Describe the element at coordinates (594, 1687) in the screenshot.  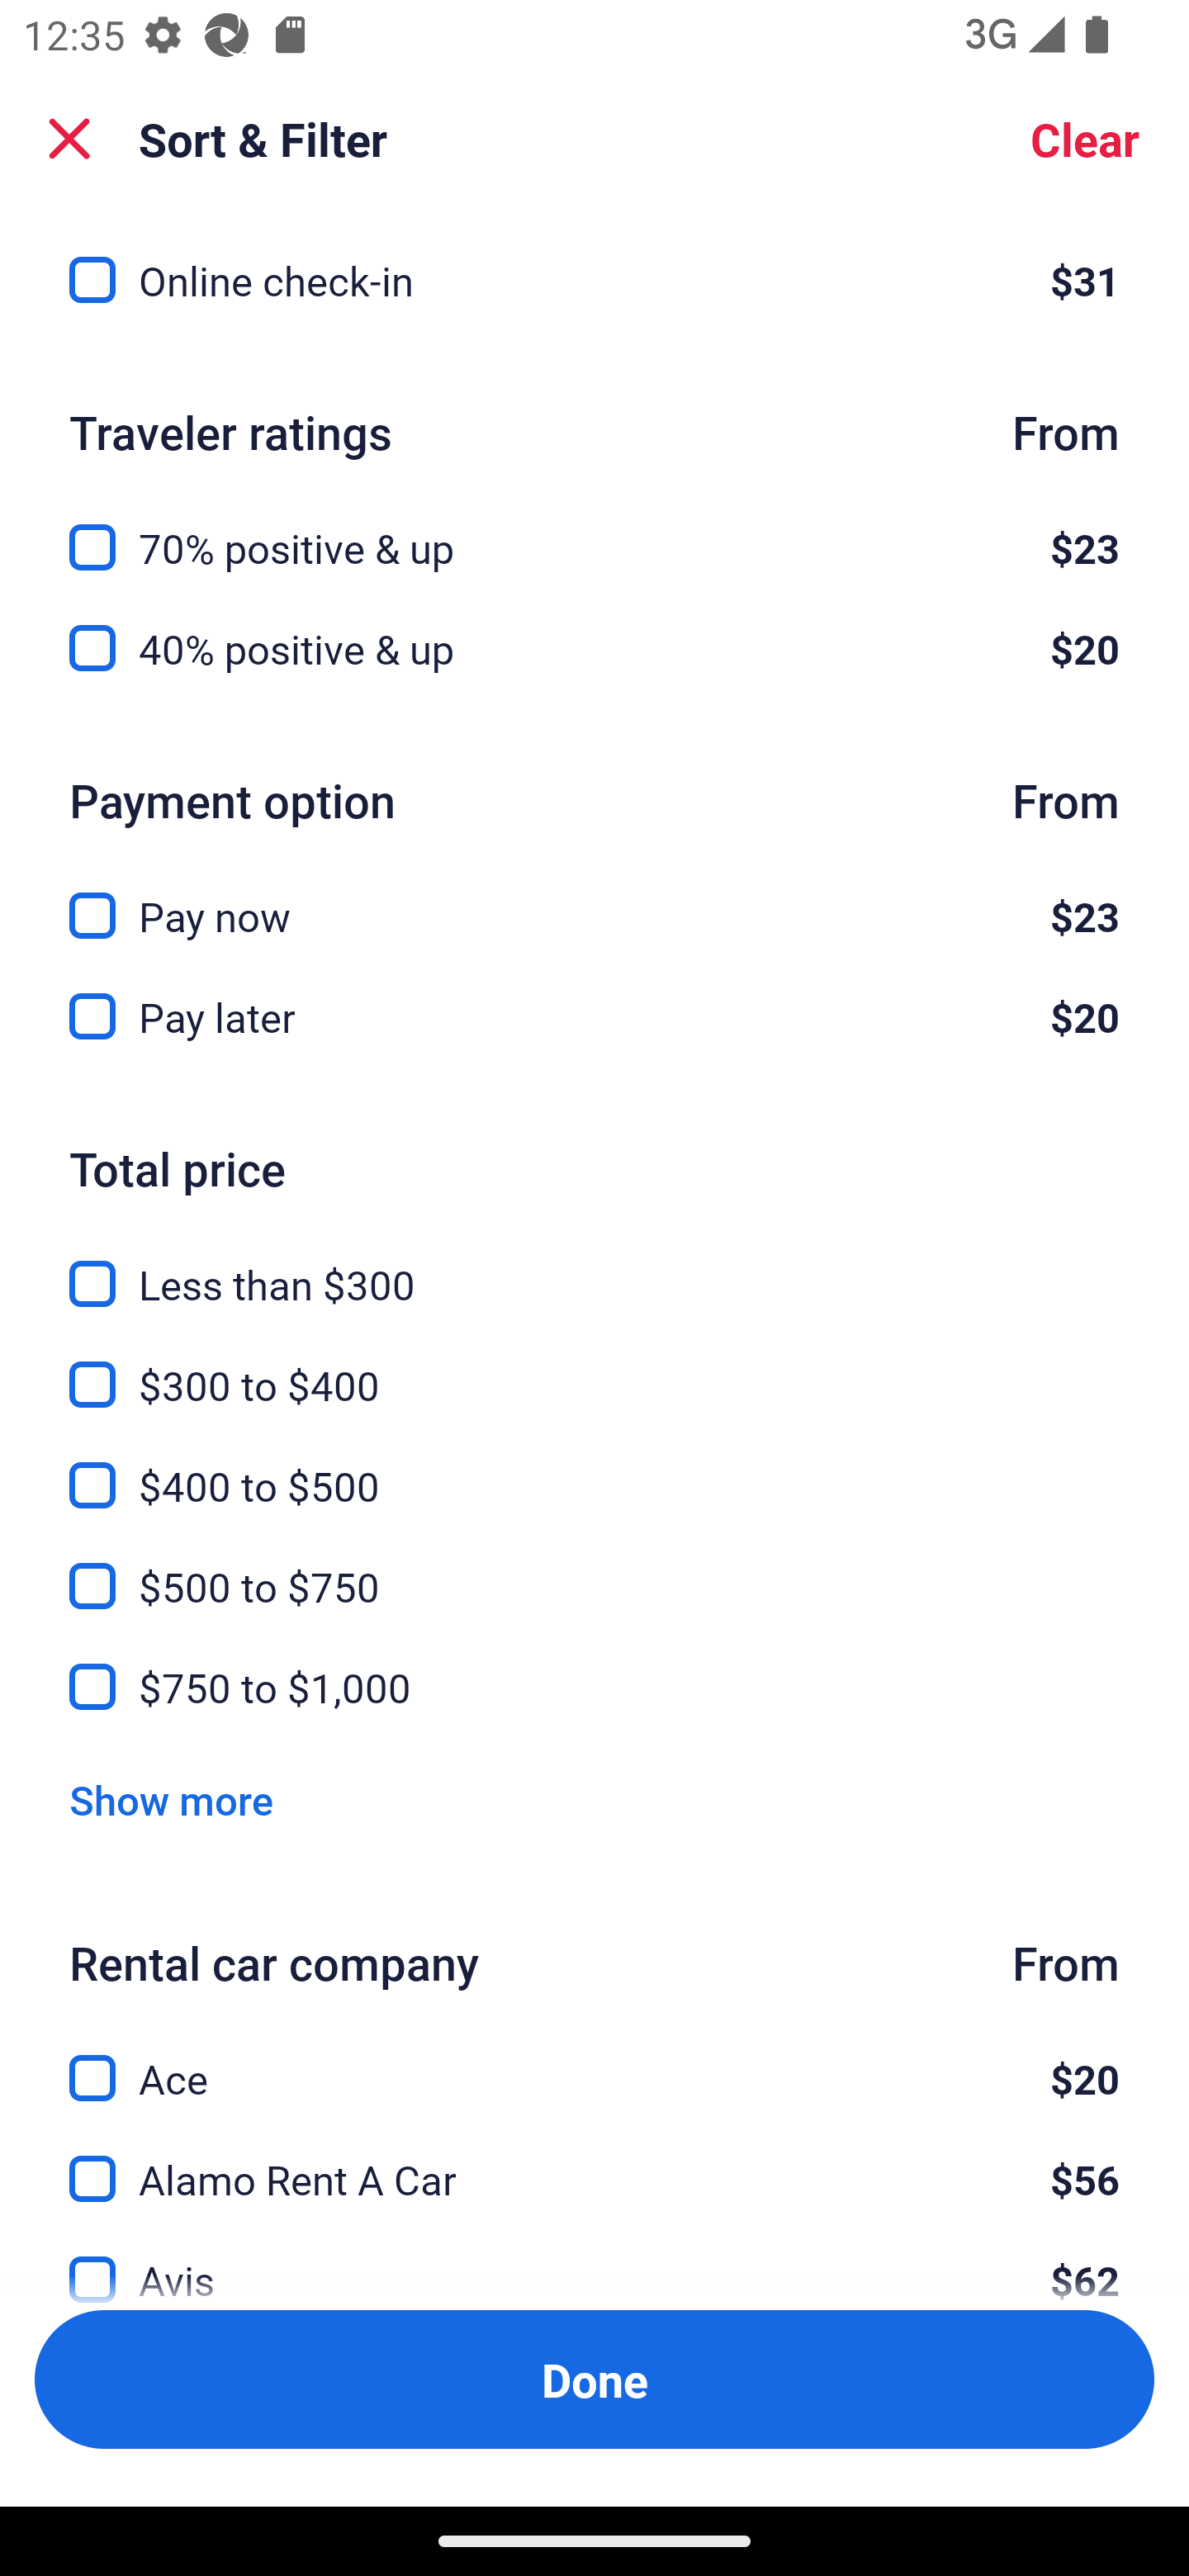
I see `$750 to $1,000, $750 to $1,000` at that location.